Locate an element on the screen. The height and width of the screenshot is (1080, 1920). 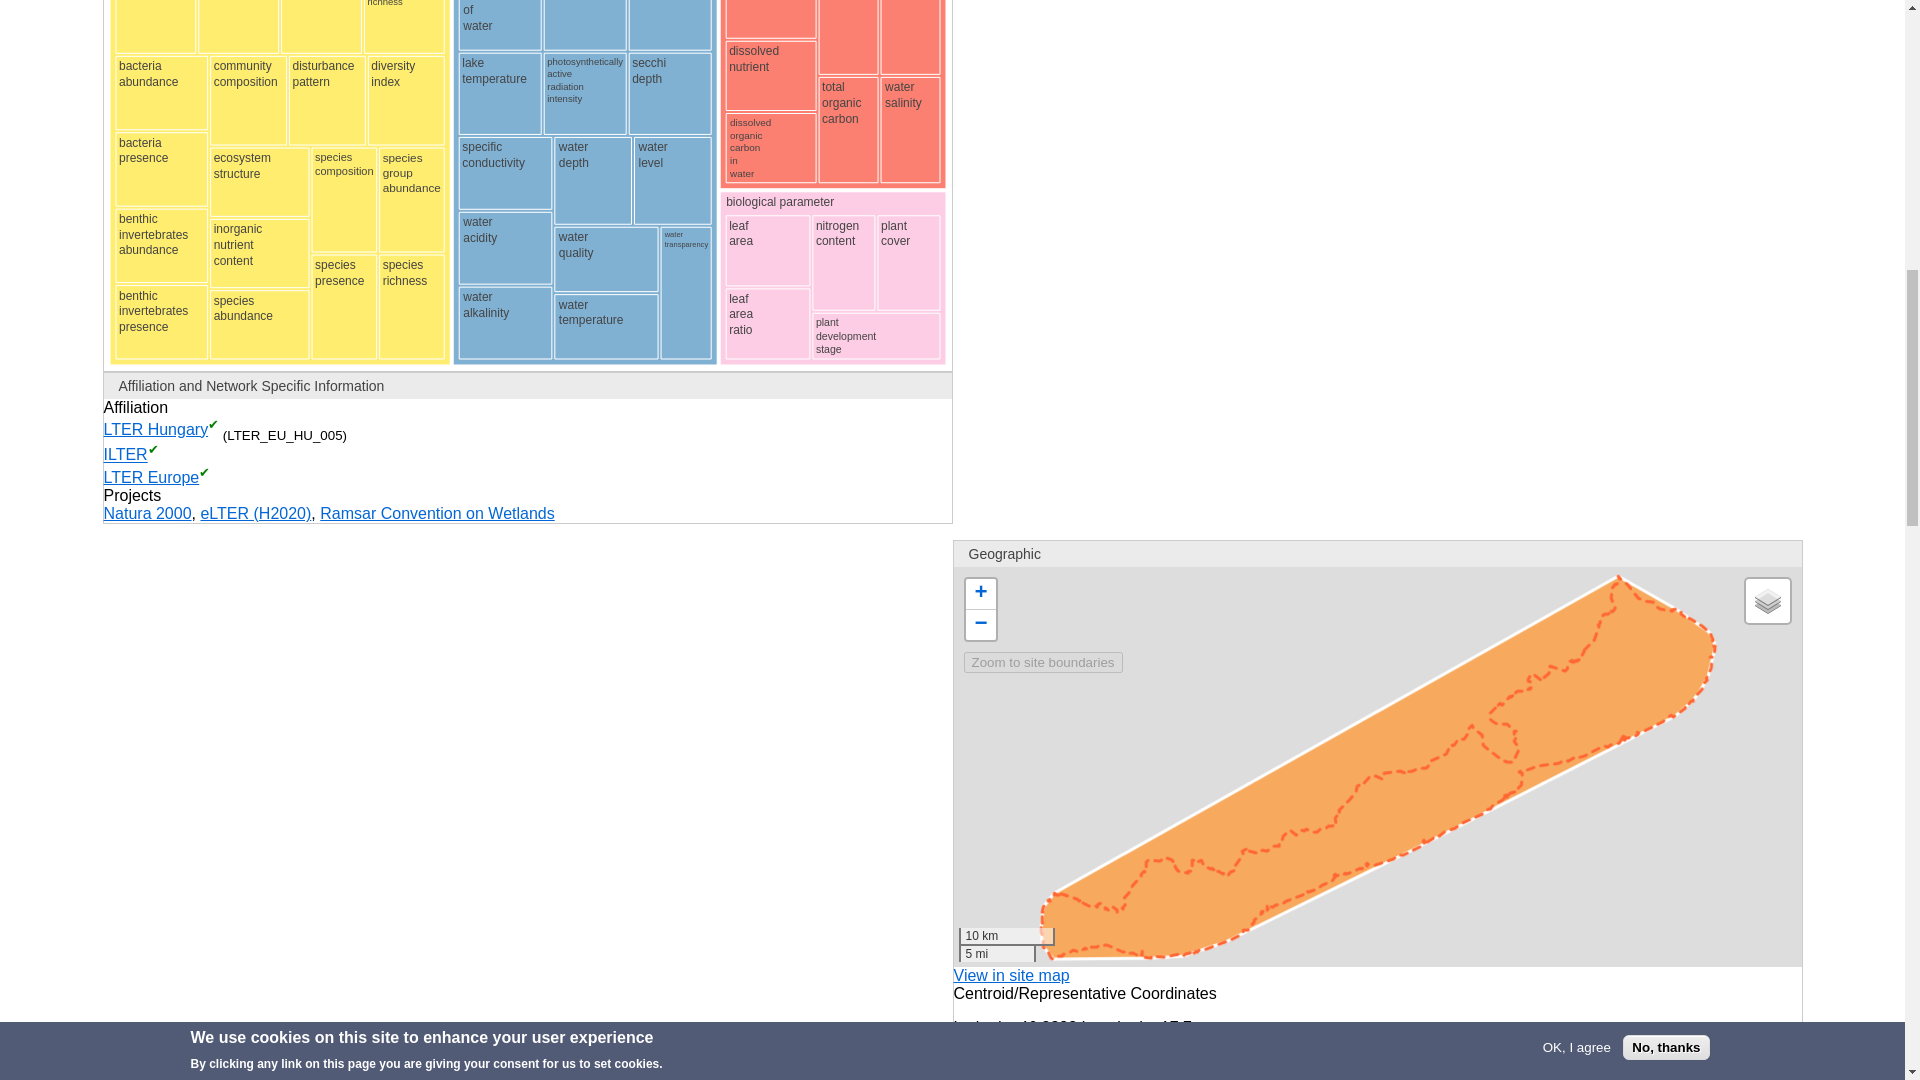
Zoom to site boundaries is located at coordinates (1043, 662).